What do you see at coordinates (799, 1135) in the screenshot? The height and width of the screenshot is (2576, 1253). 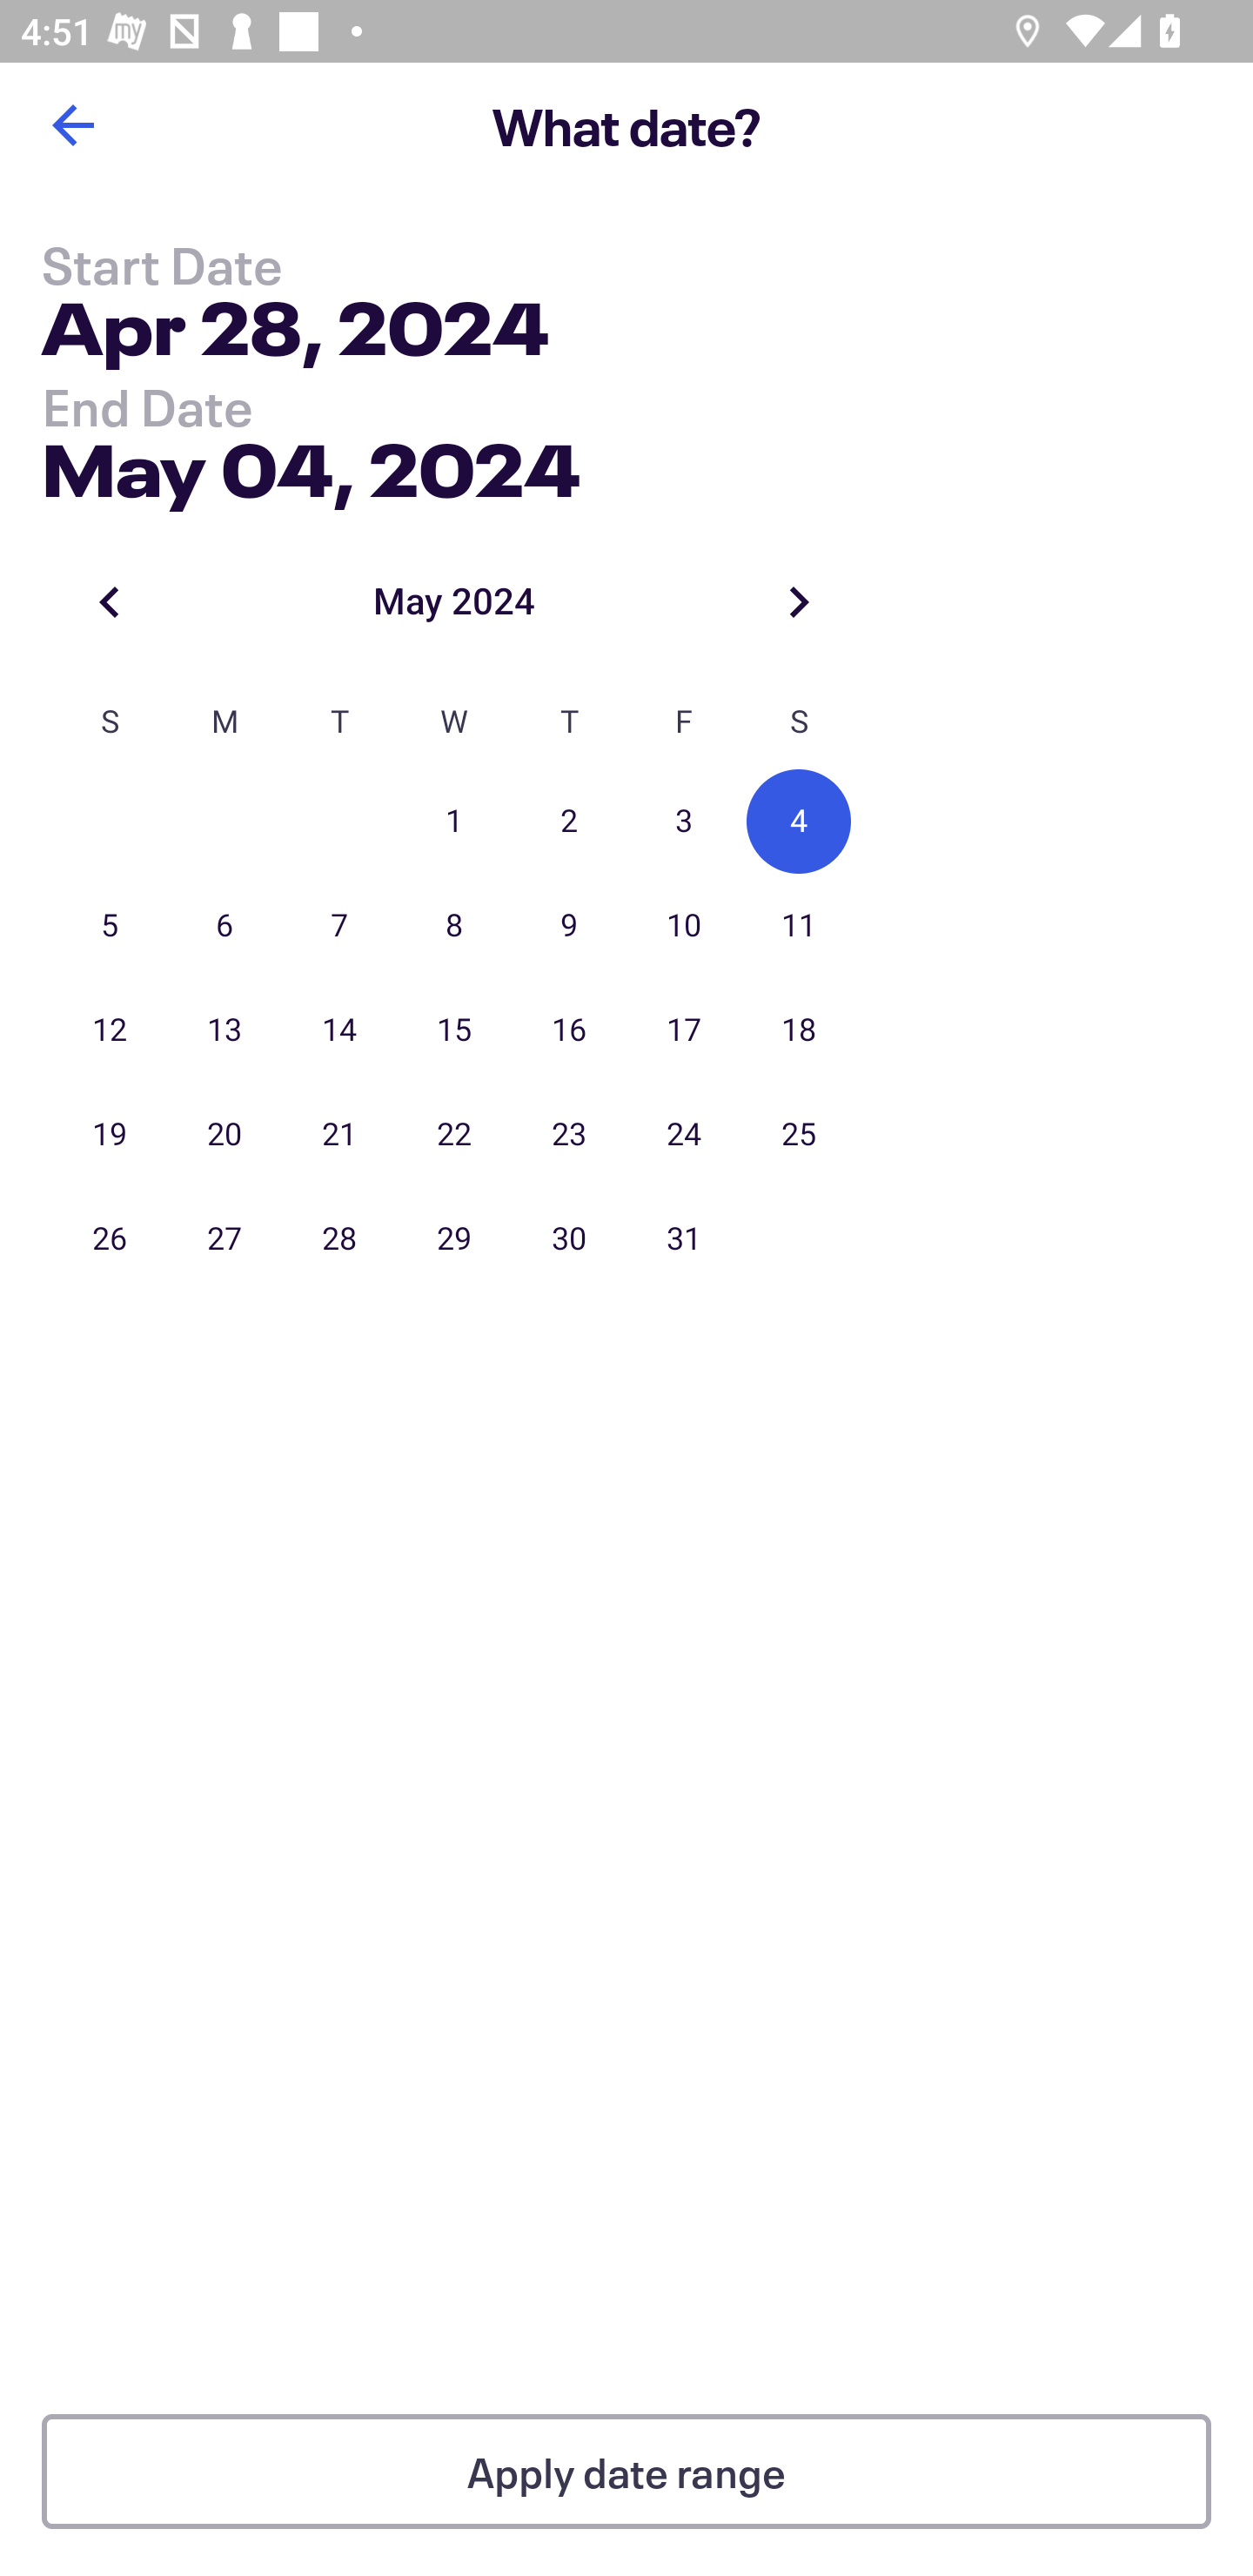 I see `25 25 May 2024` at bounding box center [799, 1135].